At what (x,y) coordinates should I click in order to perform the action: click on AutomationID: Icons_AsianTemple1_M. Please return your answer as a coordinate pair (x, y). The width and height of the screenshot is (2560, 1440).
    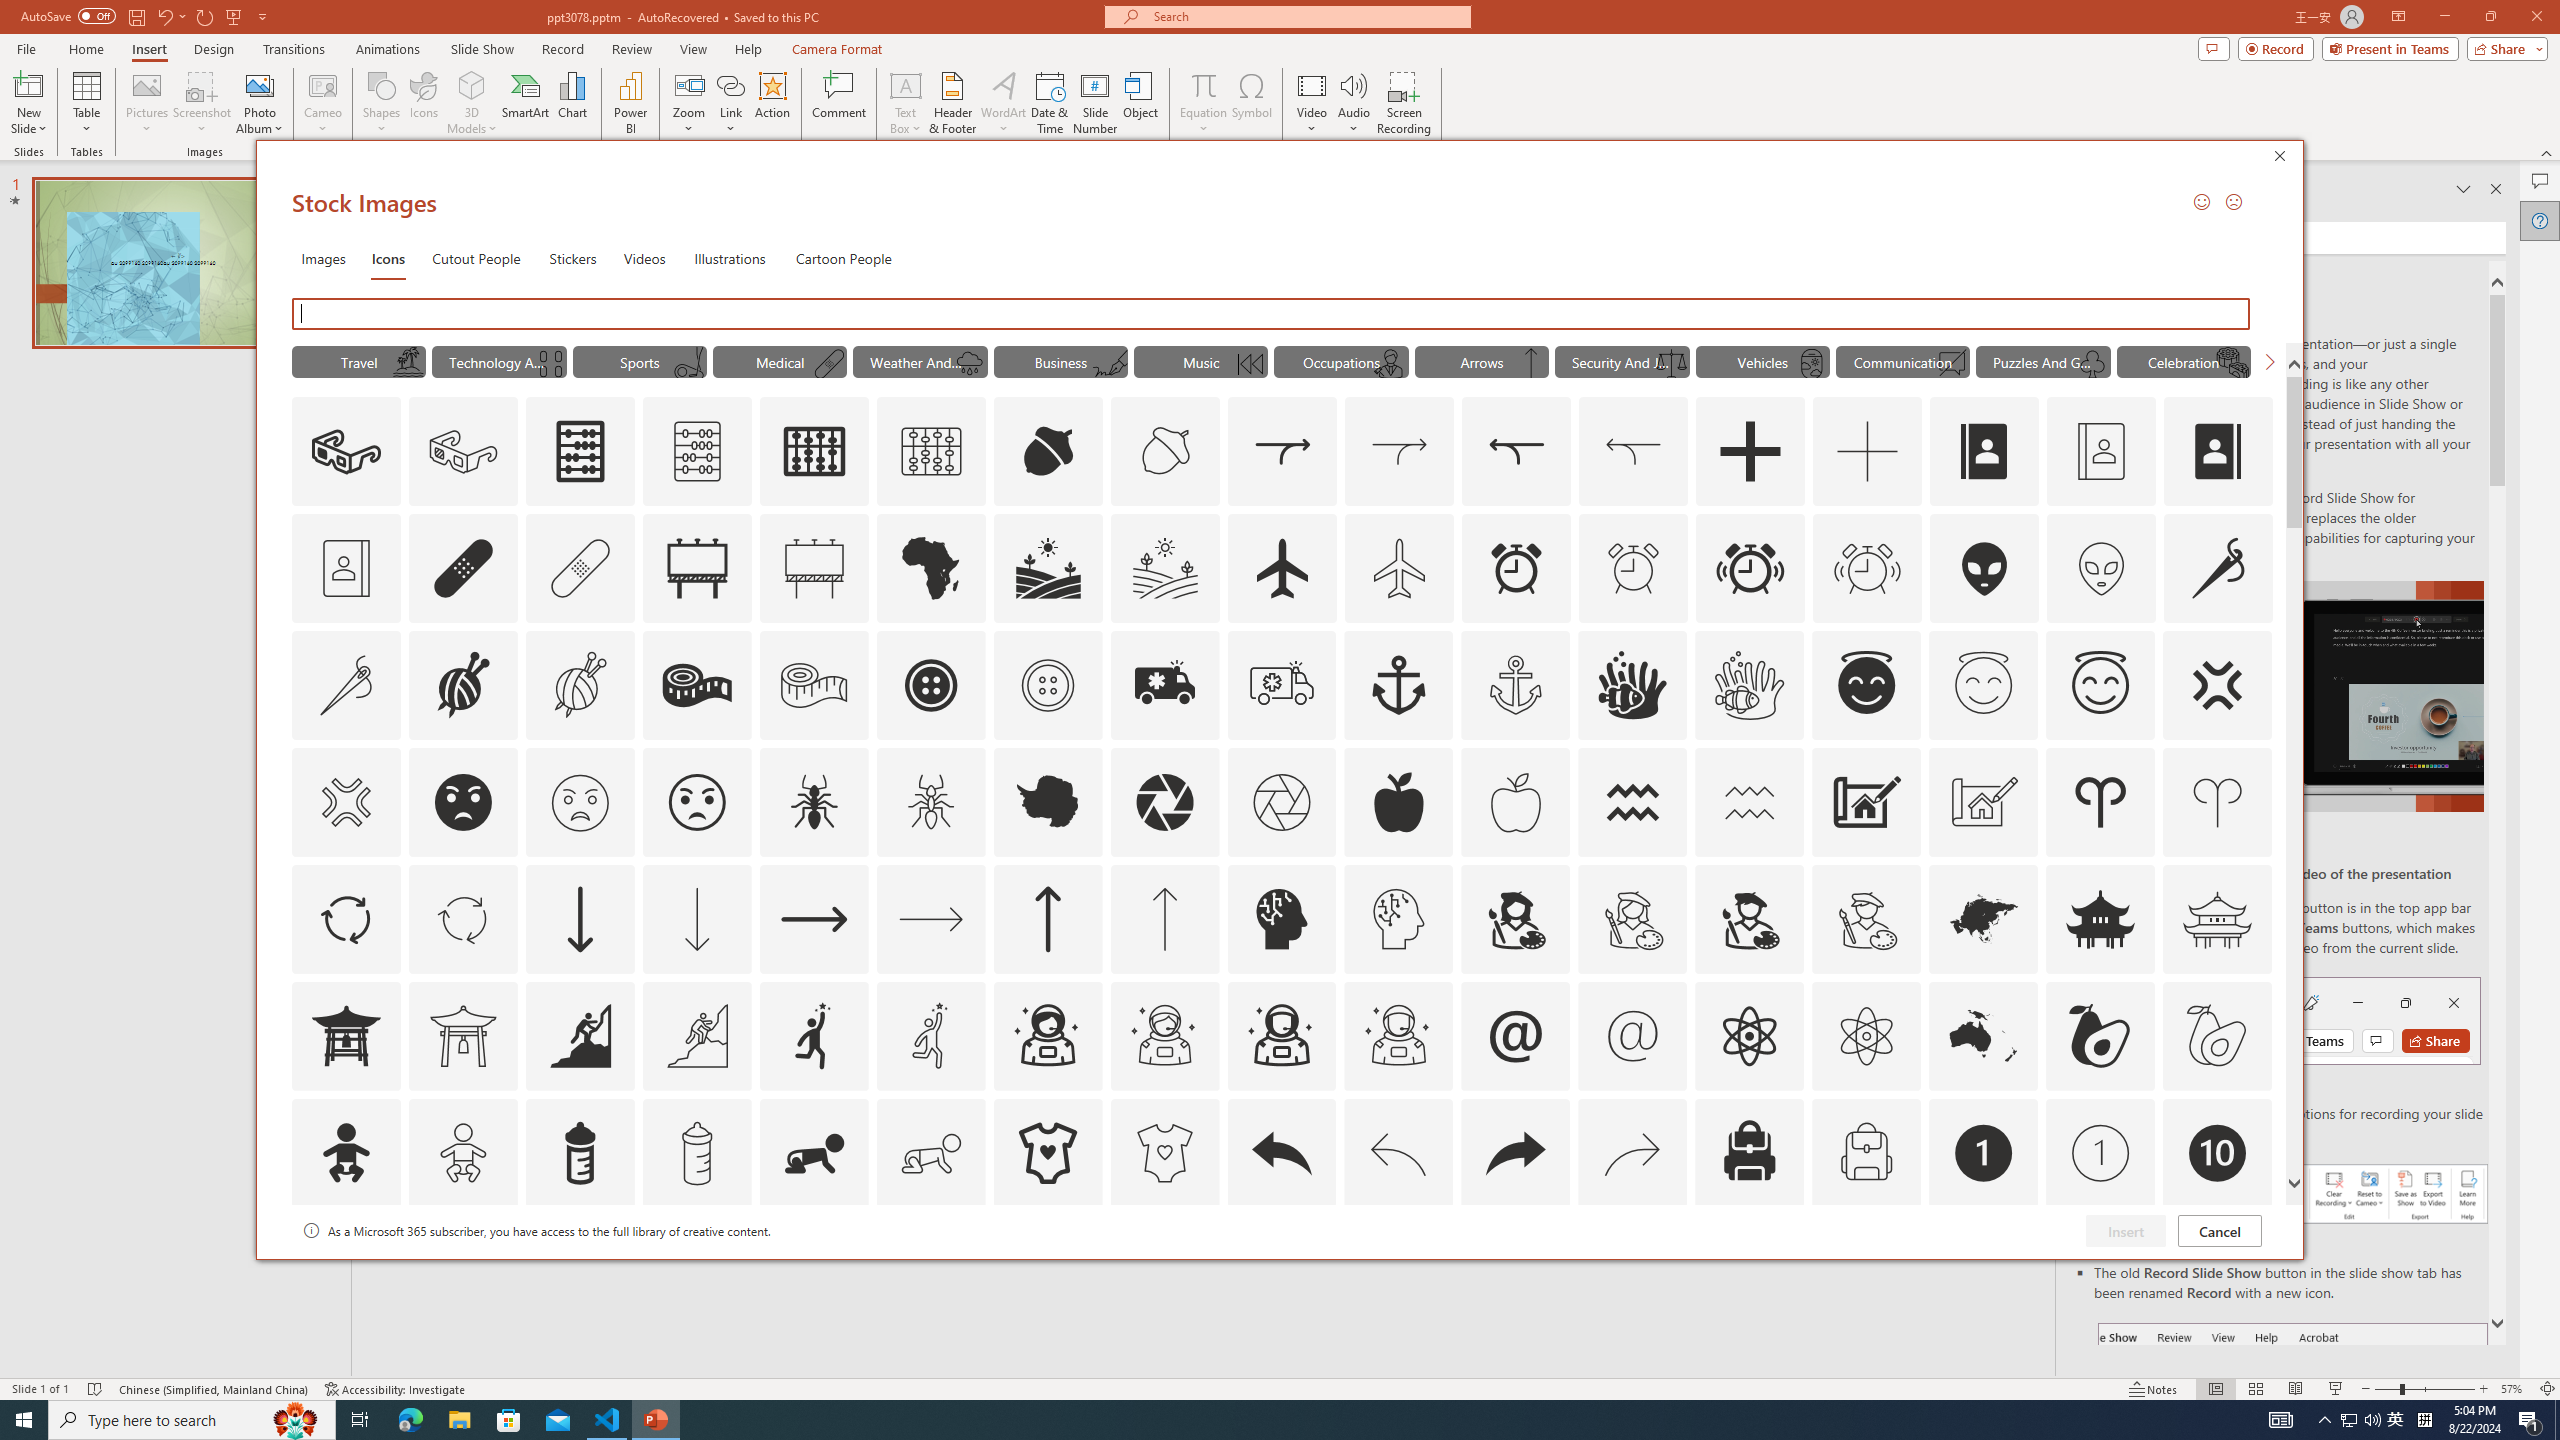
    Looking at the image, I should click on (463, 1035).